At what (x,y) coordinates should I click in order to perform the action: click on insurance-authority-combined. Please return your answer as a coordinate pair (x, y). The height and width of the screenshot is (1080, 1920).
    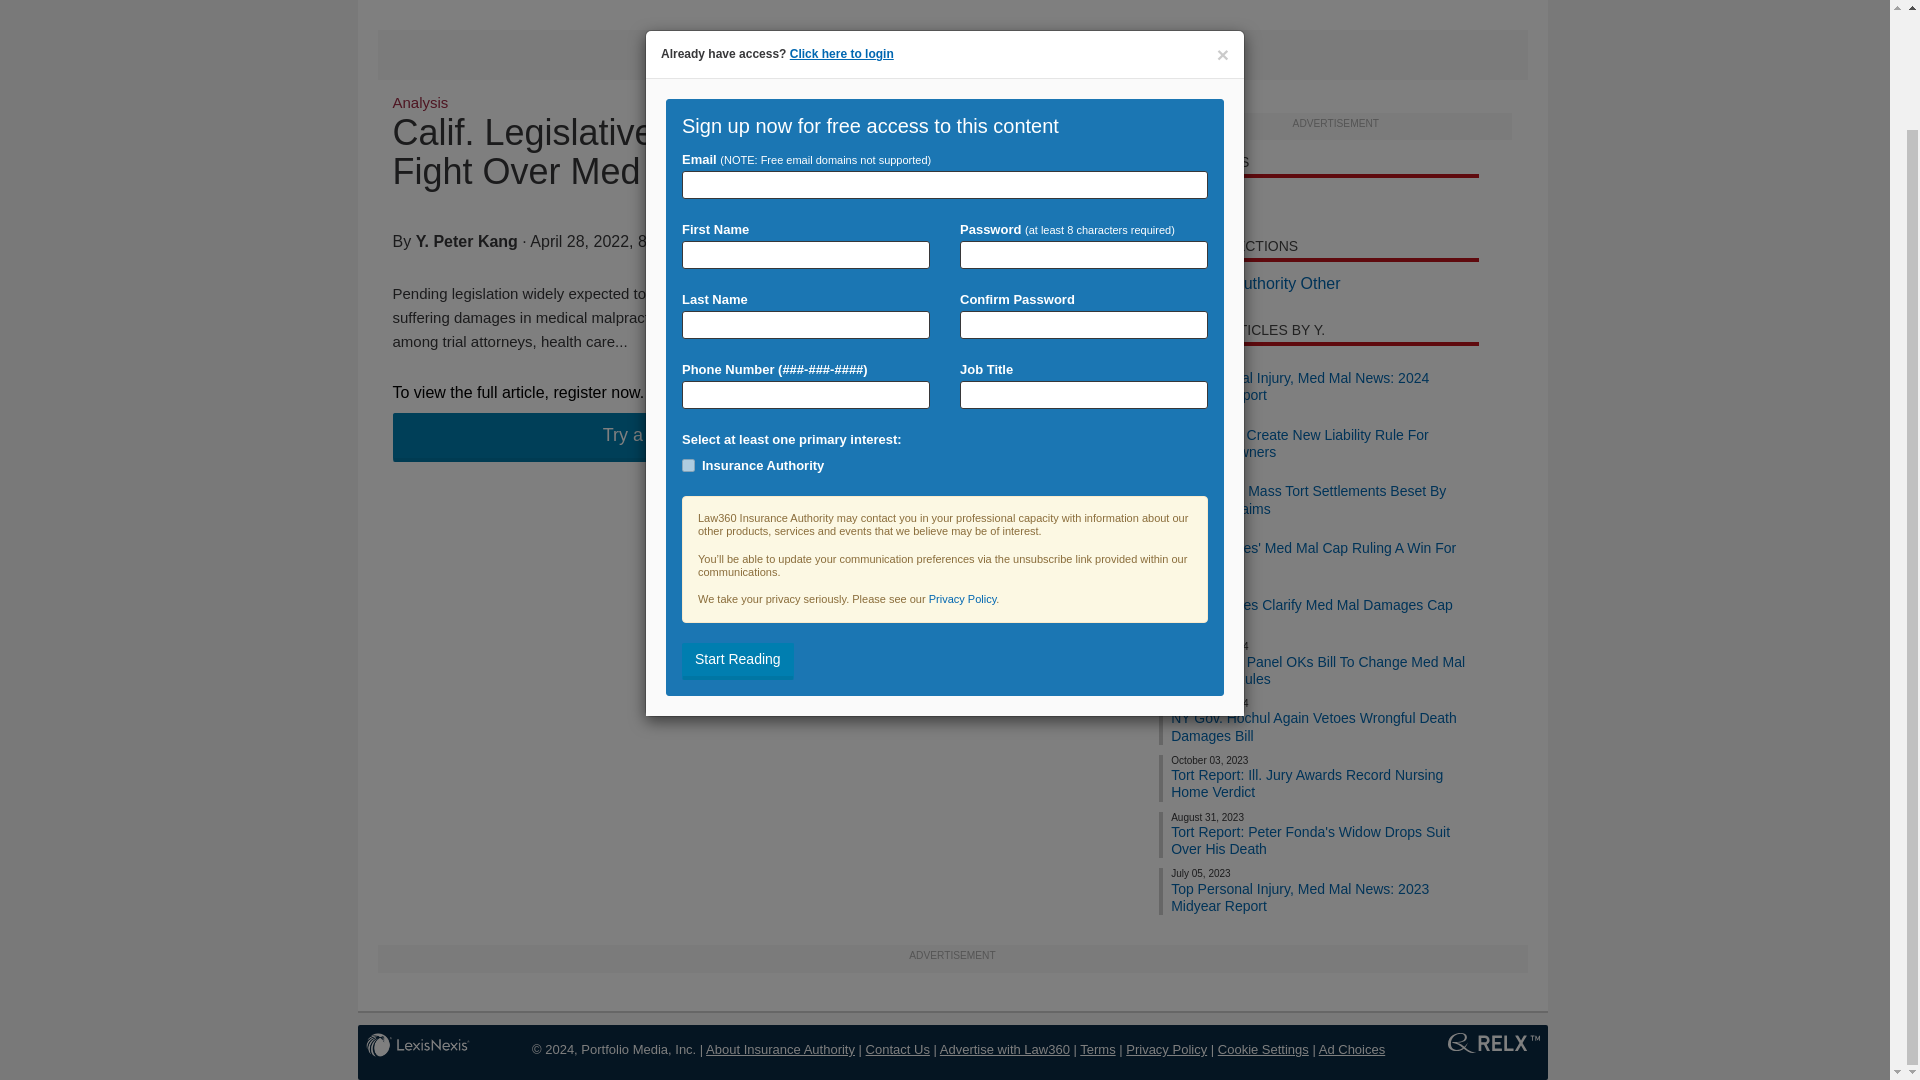
    Looking at the image, I should click on (688, 332).